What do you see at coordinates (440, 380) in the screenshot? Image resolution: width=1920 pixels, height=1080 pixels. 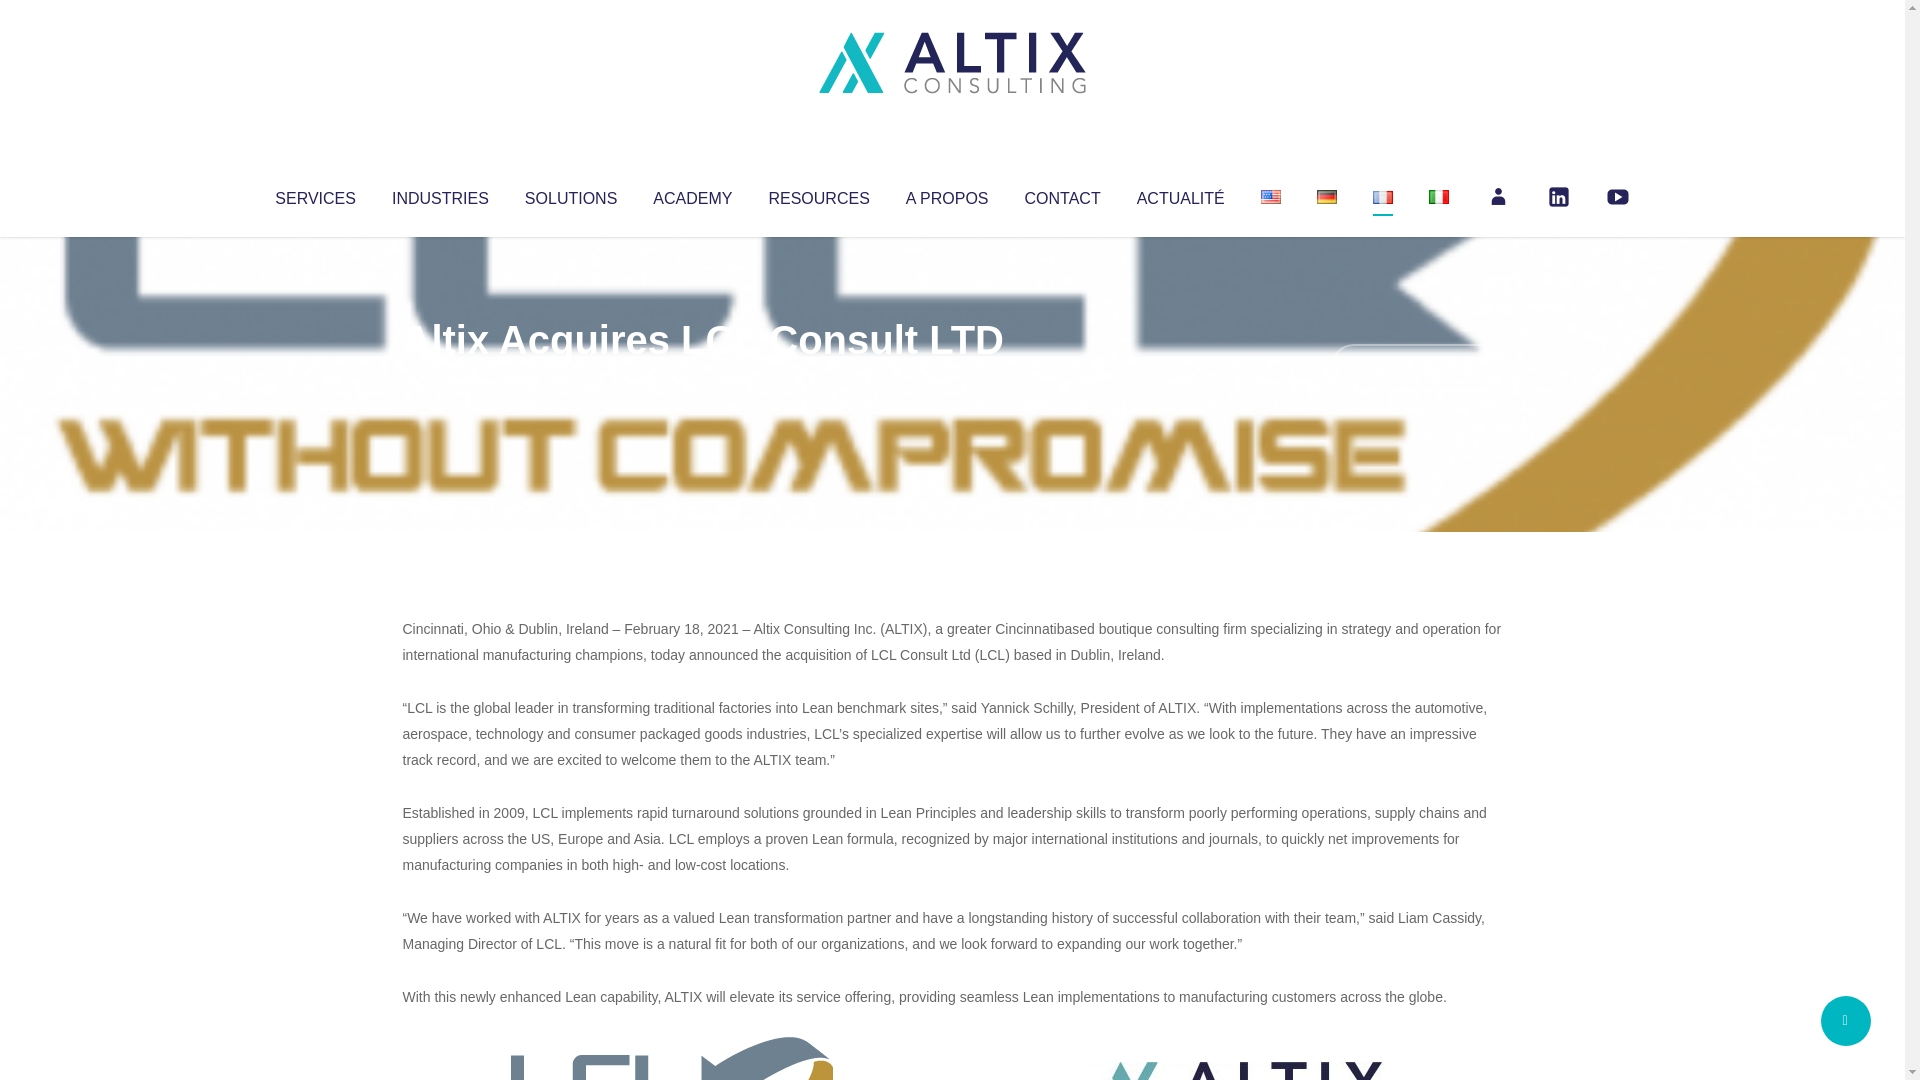 I see `Altix` at bounding box center [440, 380].